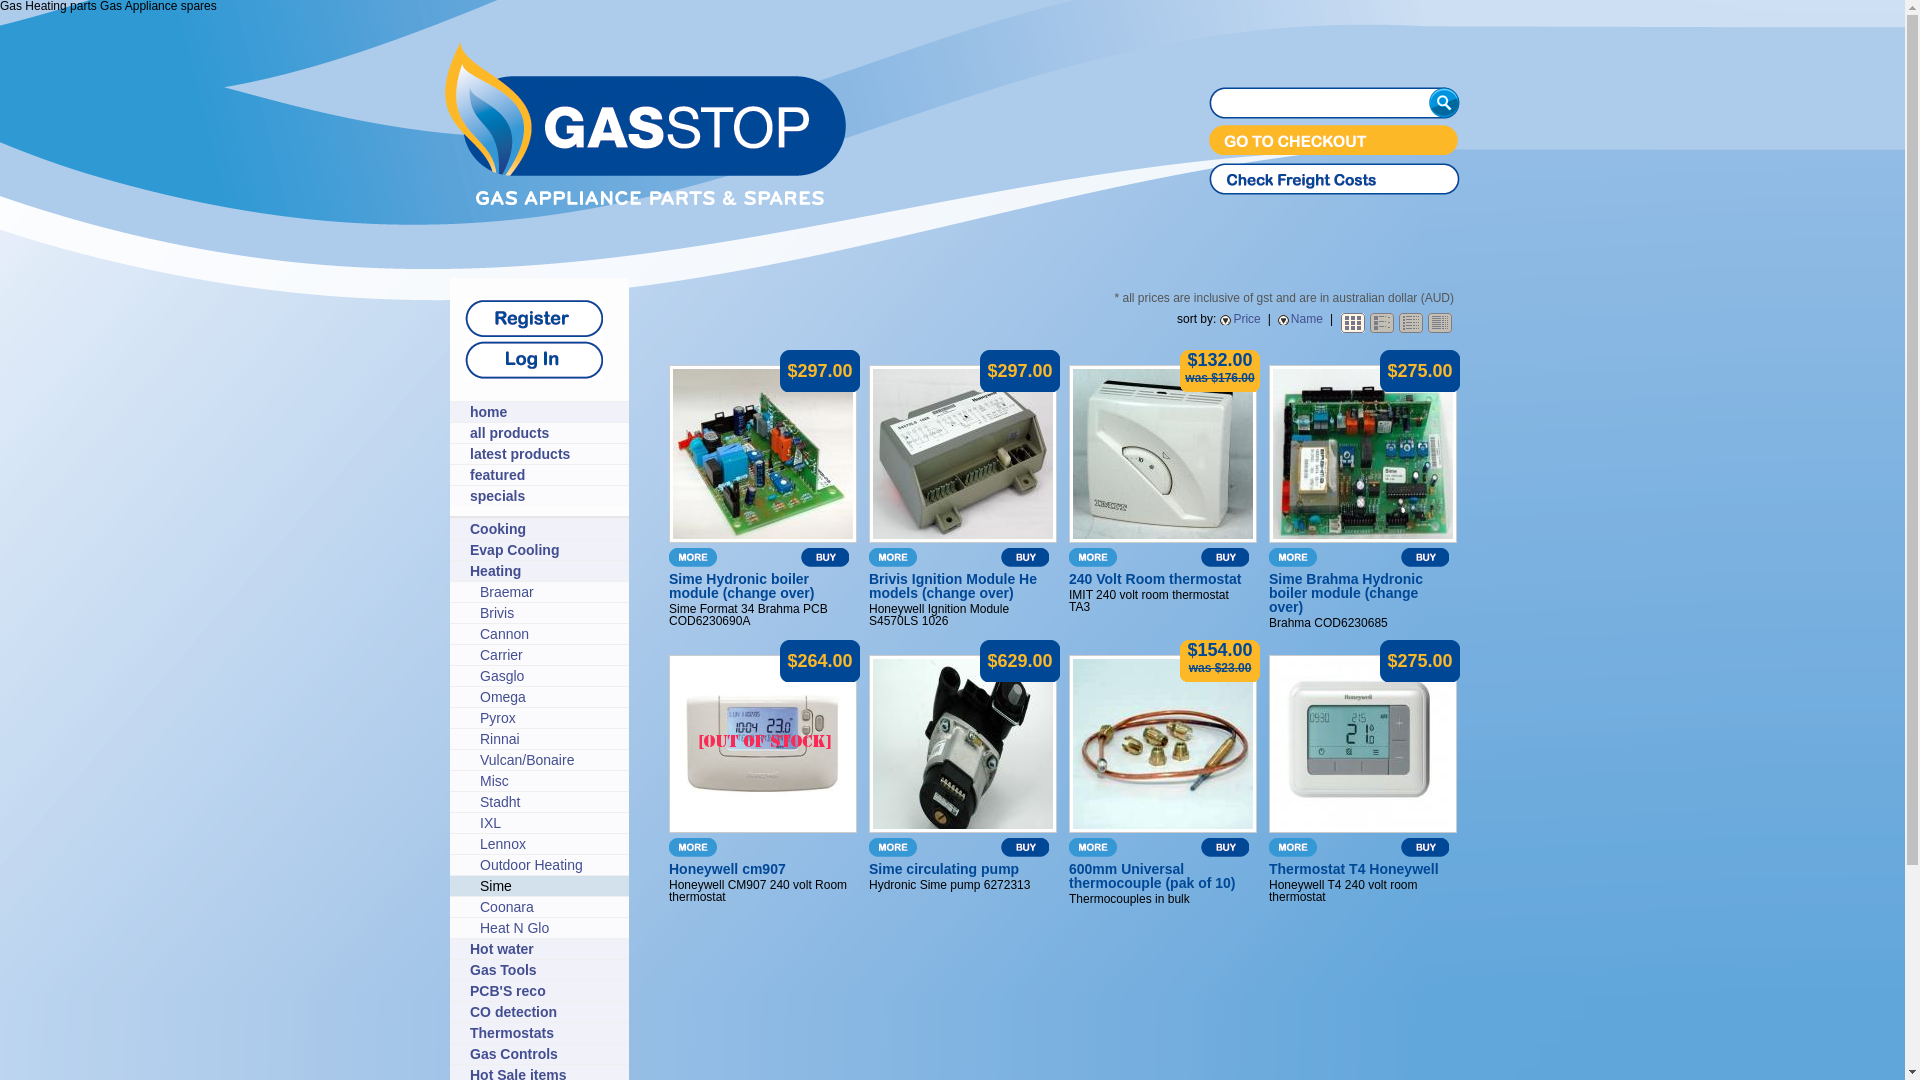 This screenshot has height=1080, width=1920. I want to click on Outdoor Heating, so click(550, 865).